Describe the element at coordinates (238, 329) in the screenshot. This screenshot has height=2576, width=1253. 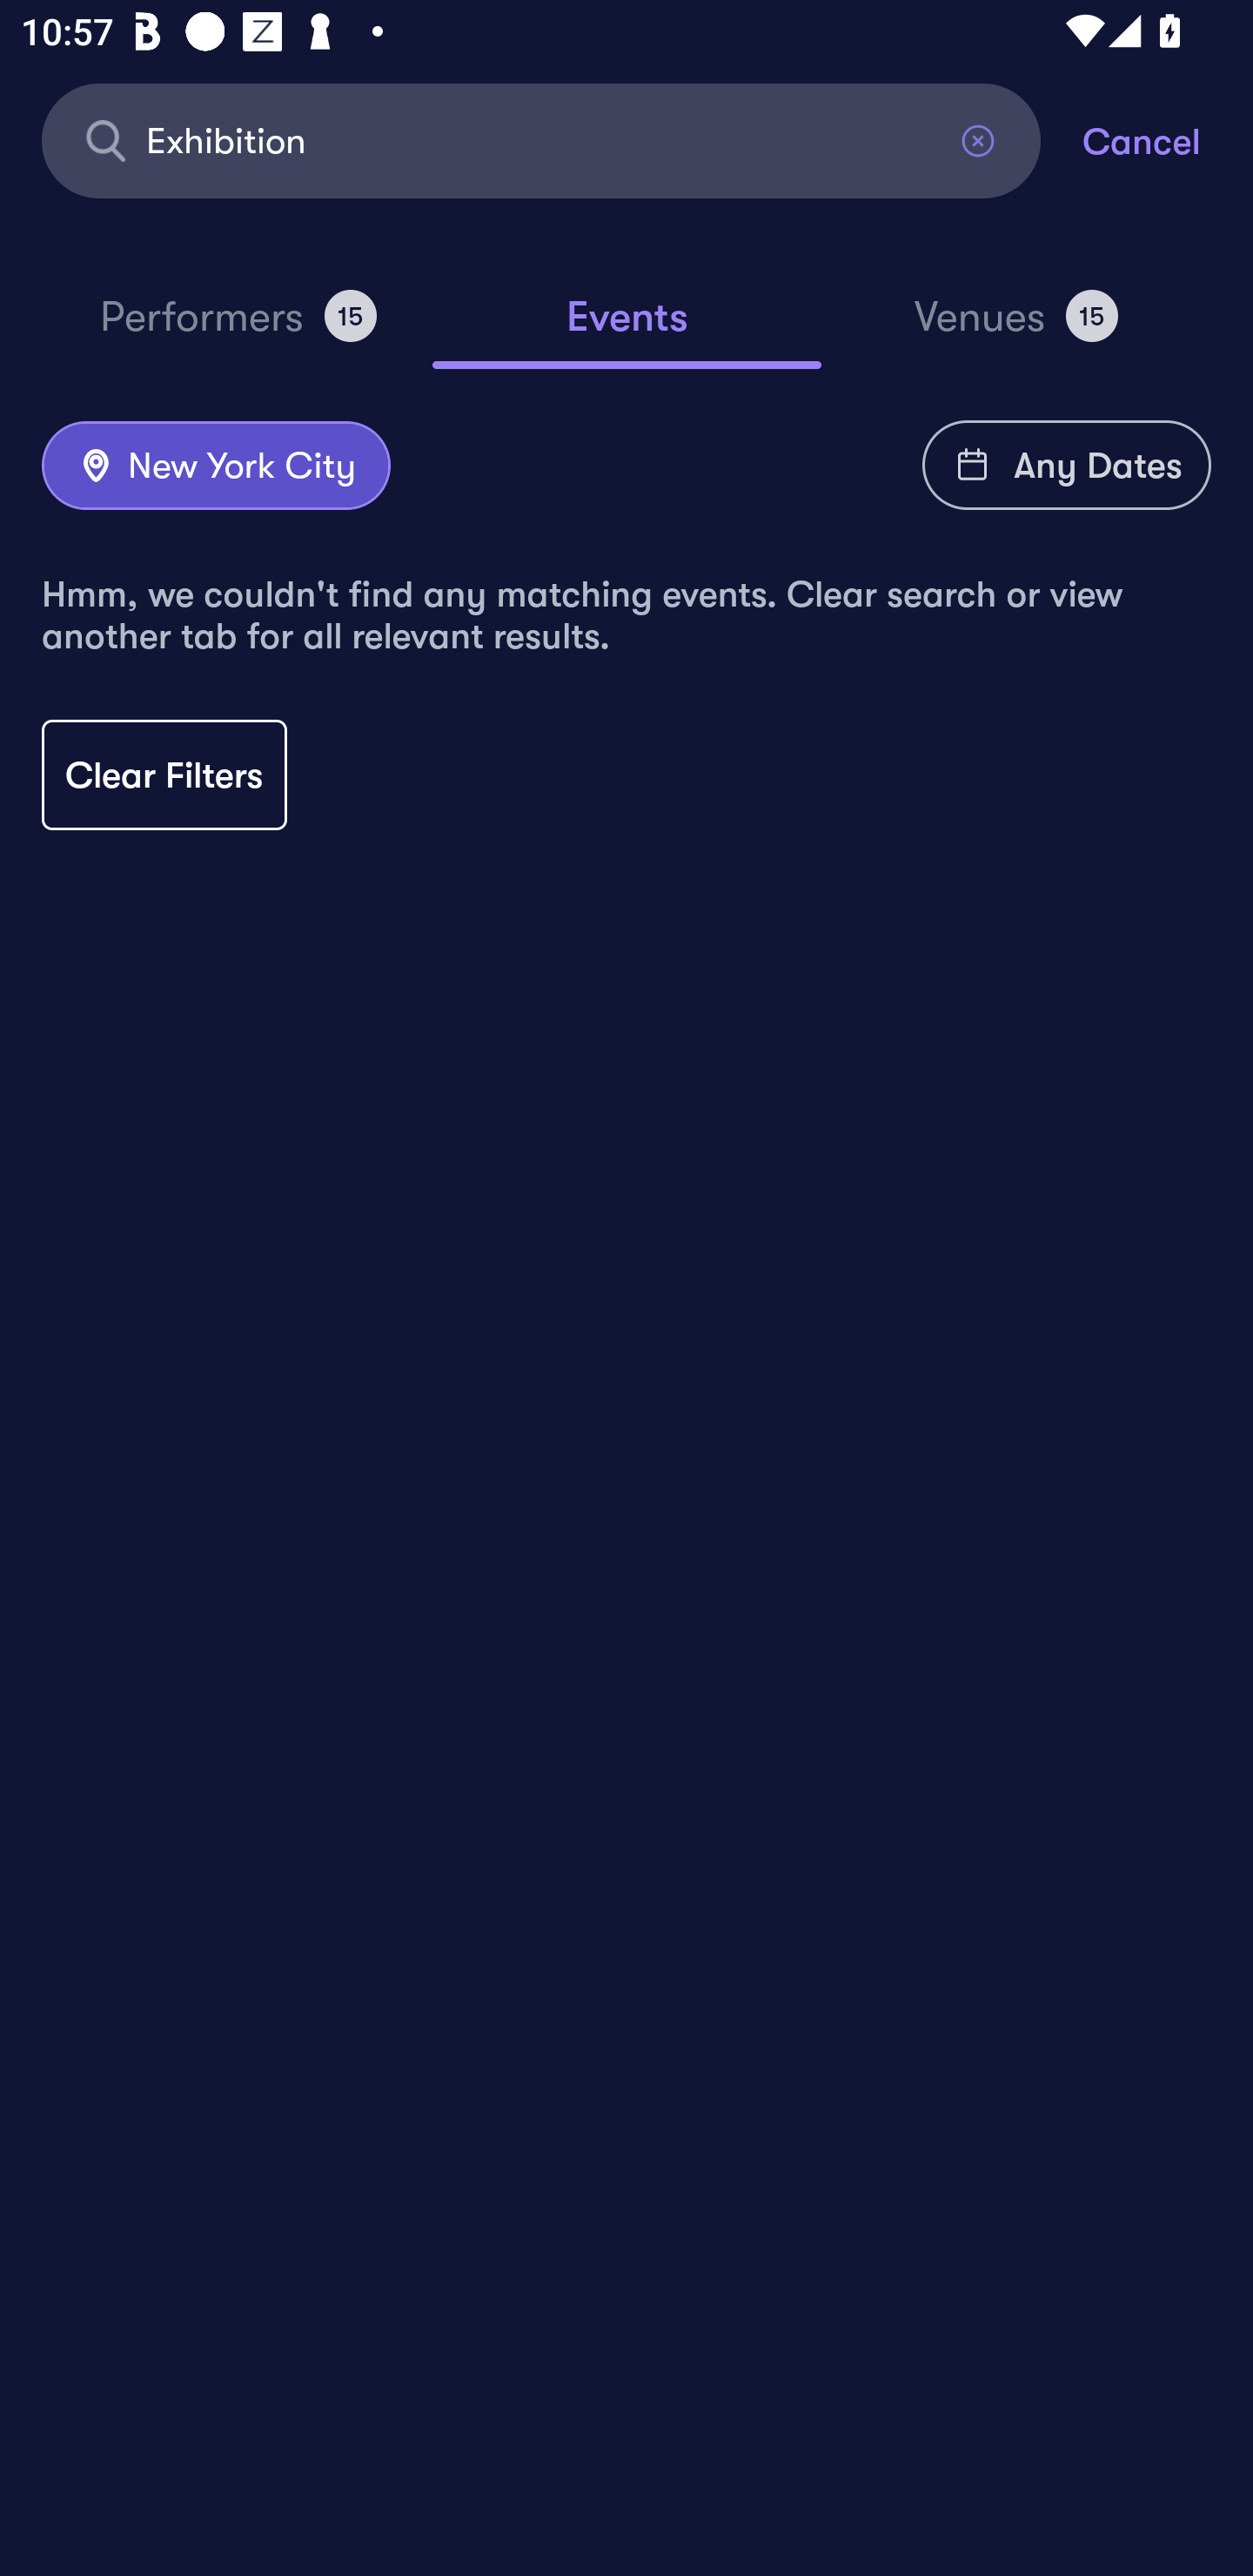
I see `Performers 15` at that location.